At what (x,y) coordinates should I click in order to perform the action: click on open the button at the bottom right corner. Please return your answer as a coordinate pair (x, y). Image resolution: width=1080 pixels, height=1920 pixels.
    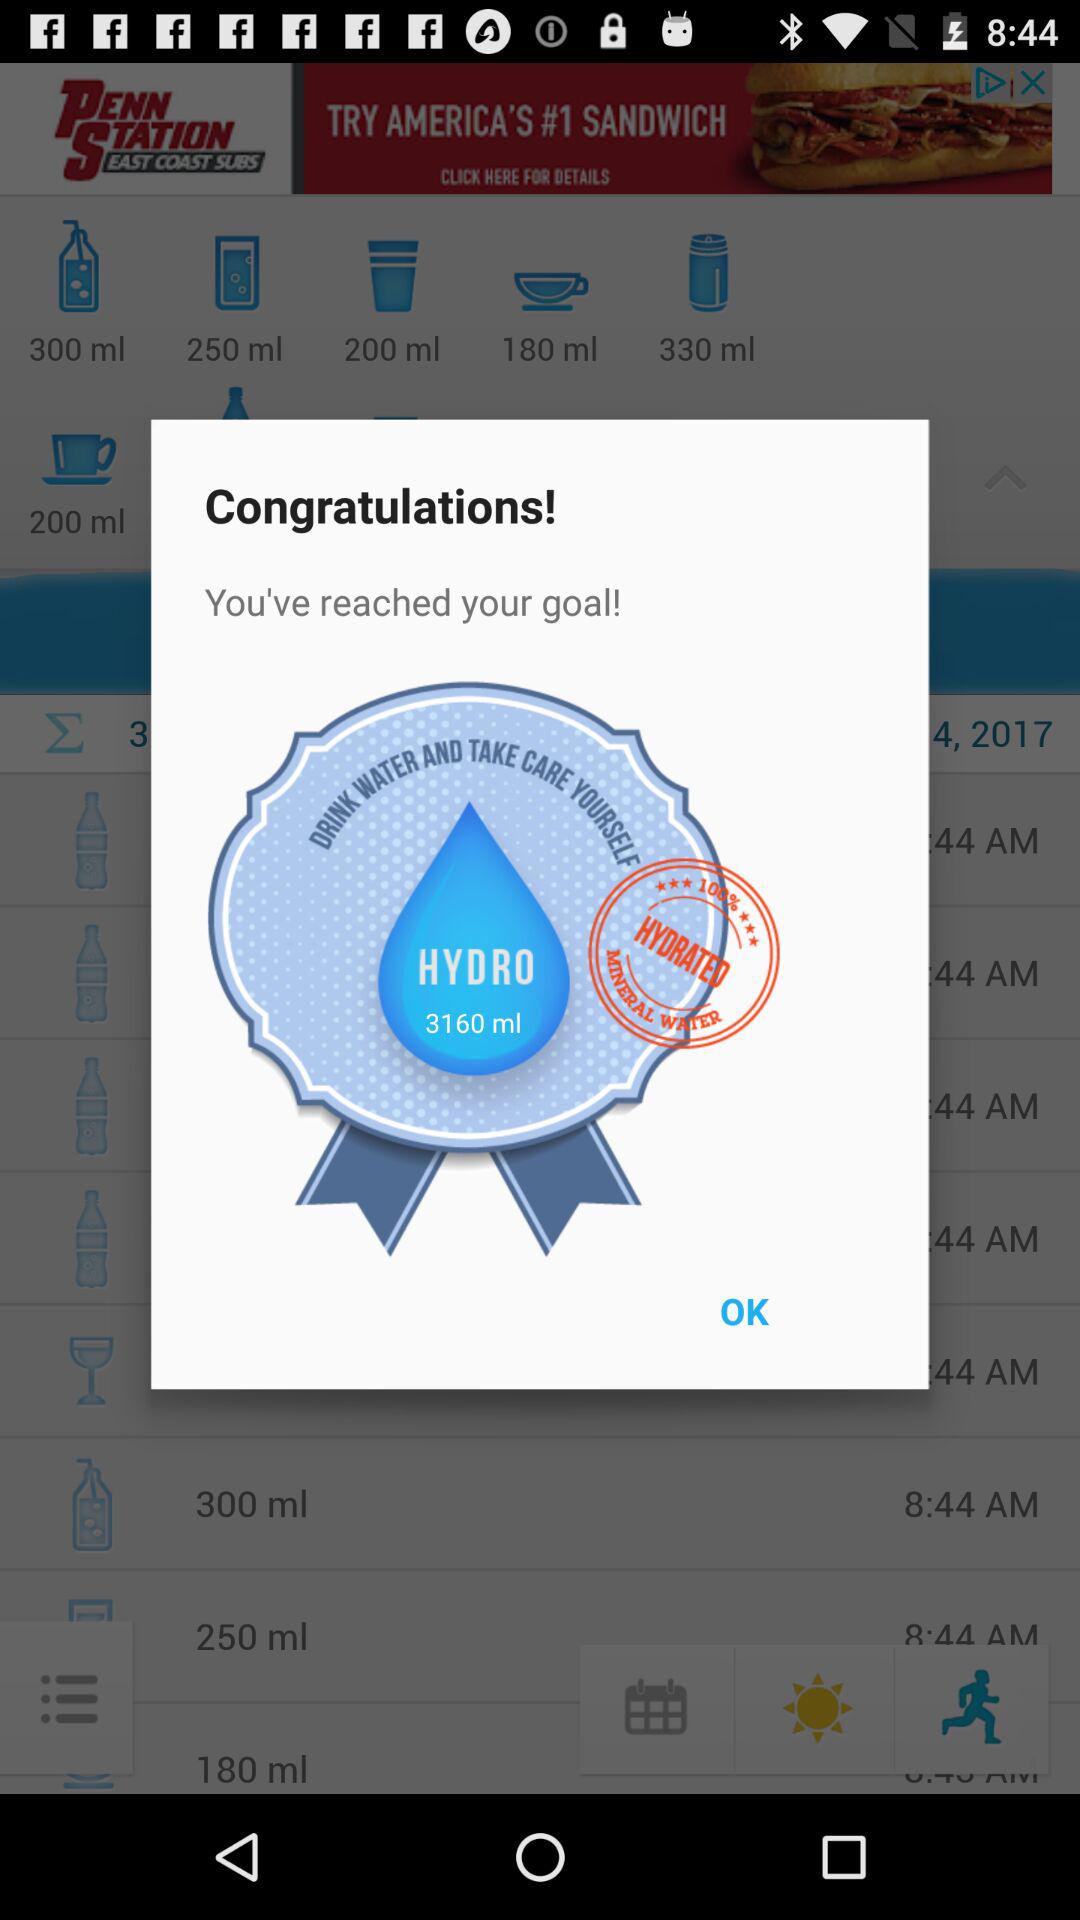
    Looking at the image, I should click on (790, 1324).